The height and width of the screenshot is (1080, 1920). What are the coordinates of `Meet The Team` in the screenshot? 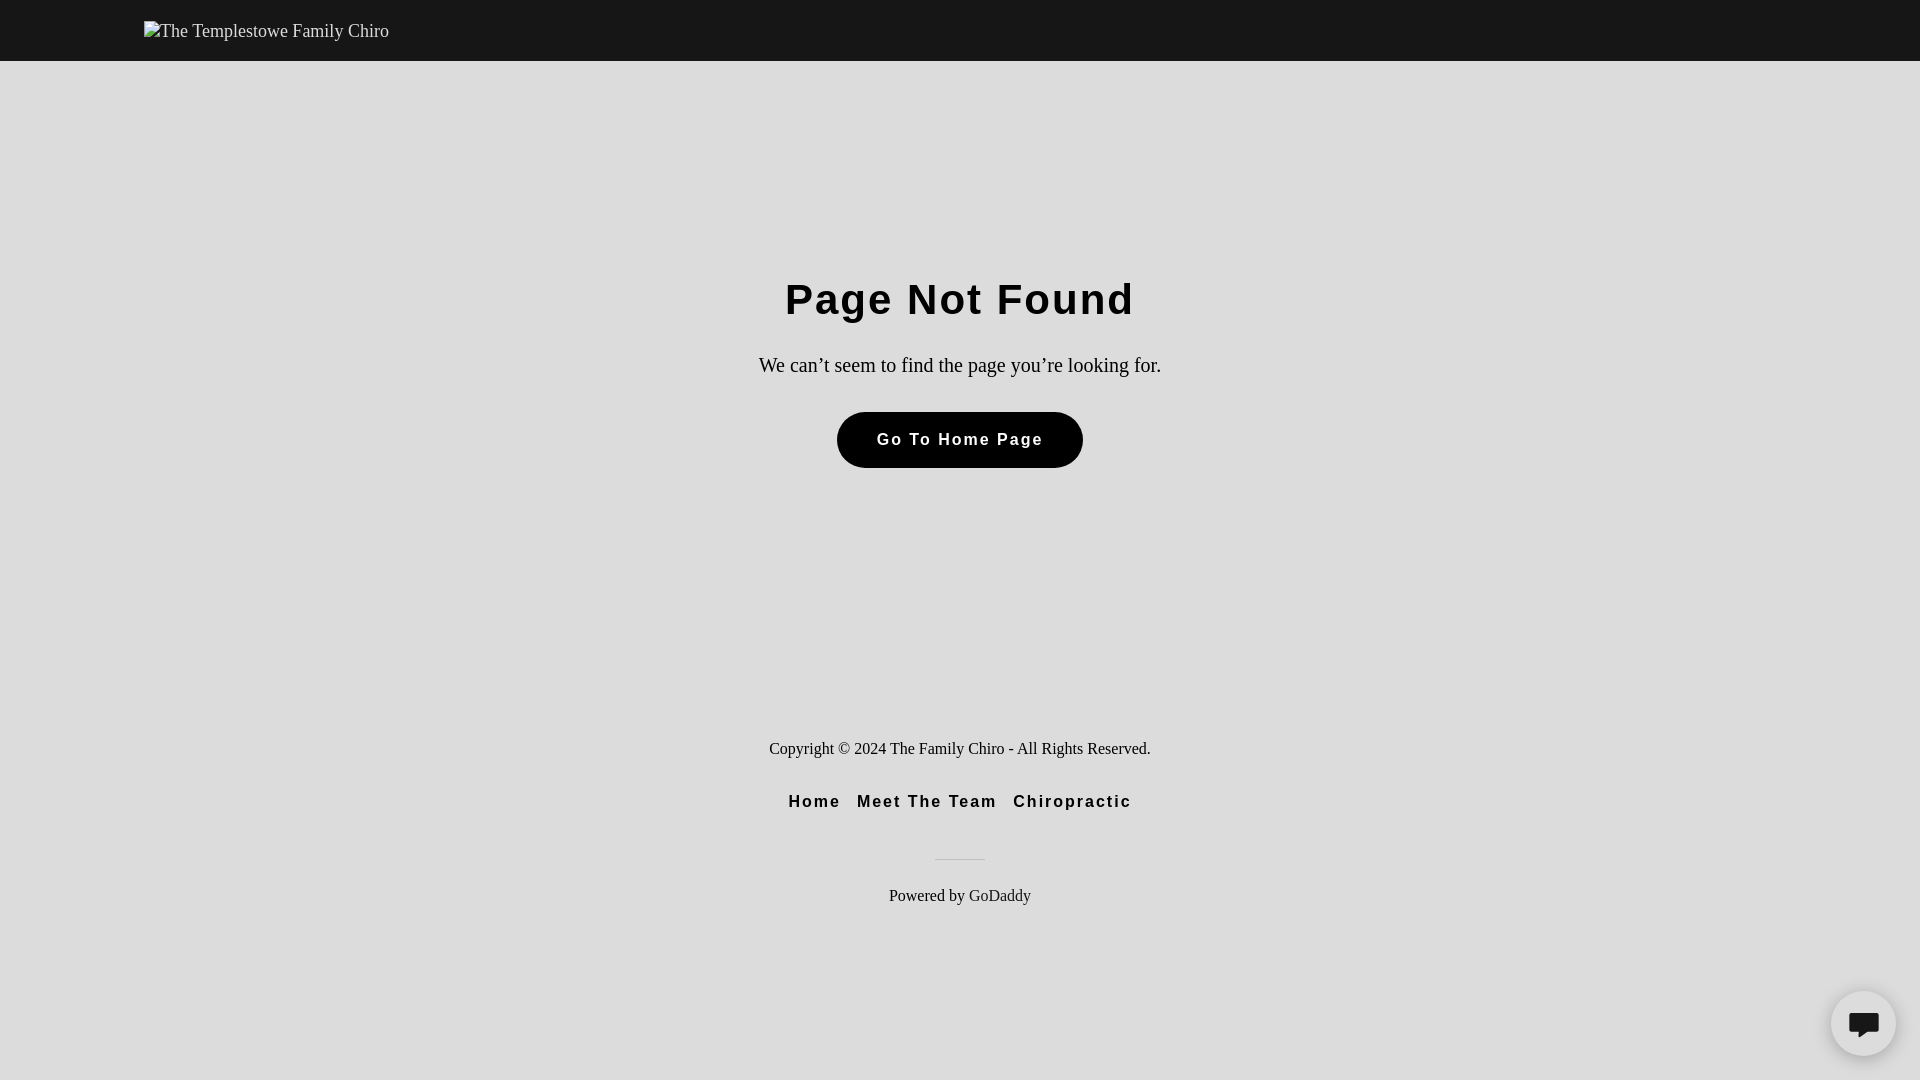 It's located at (926, 802).